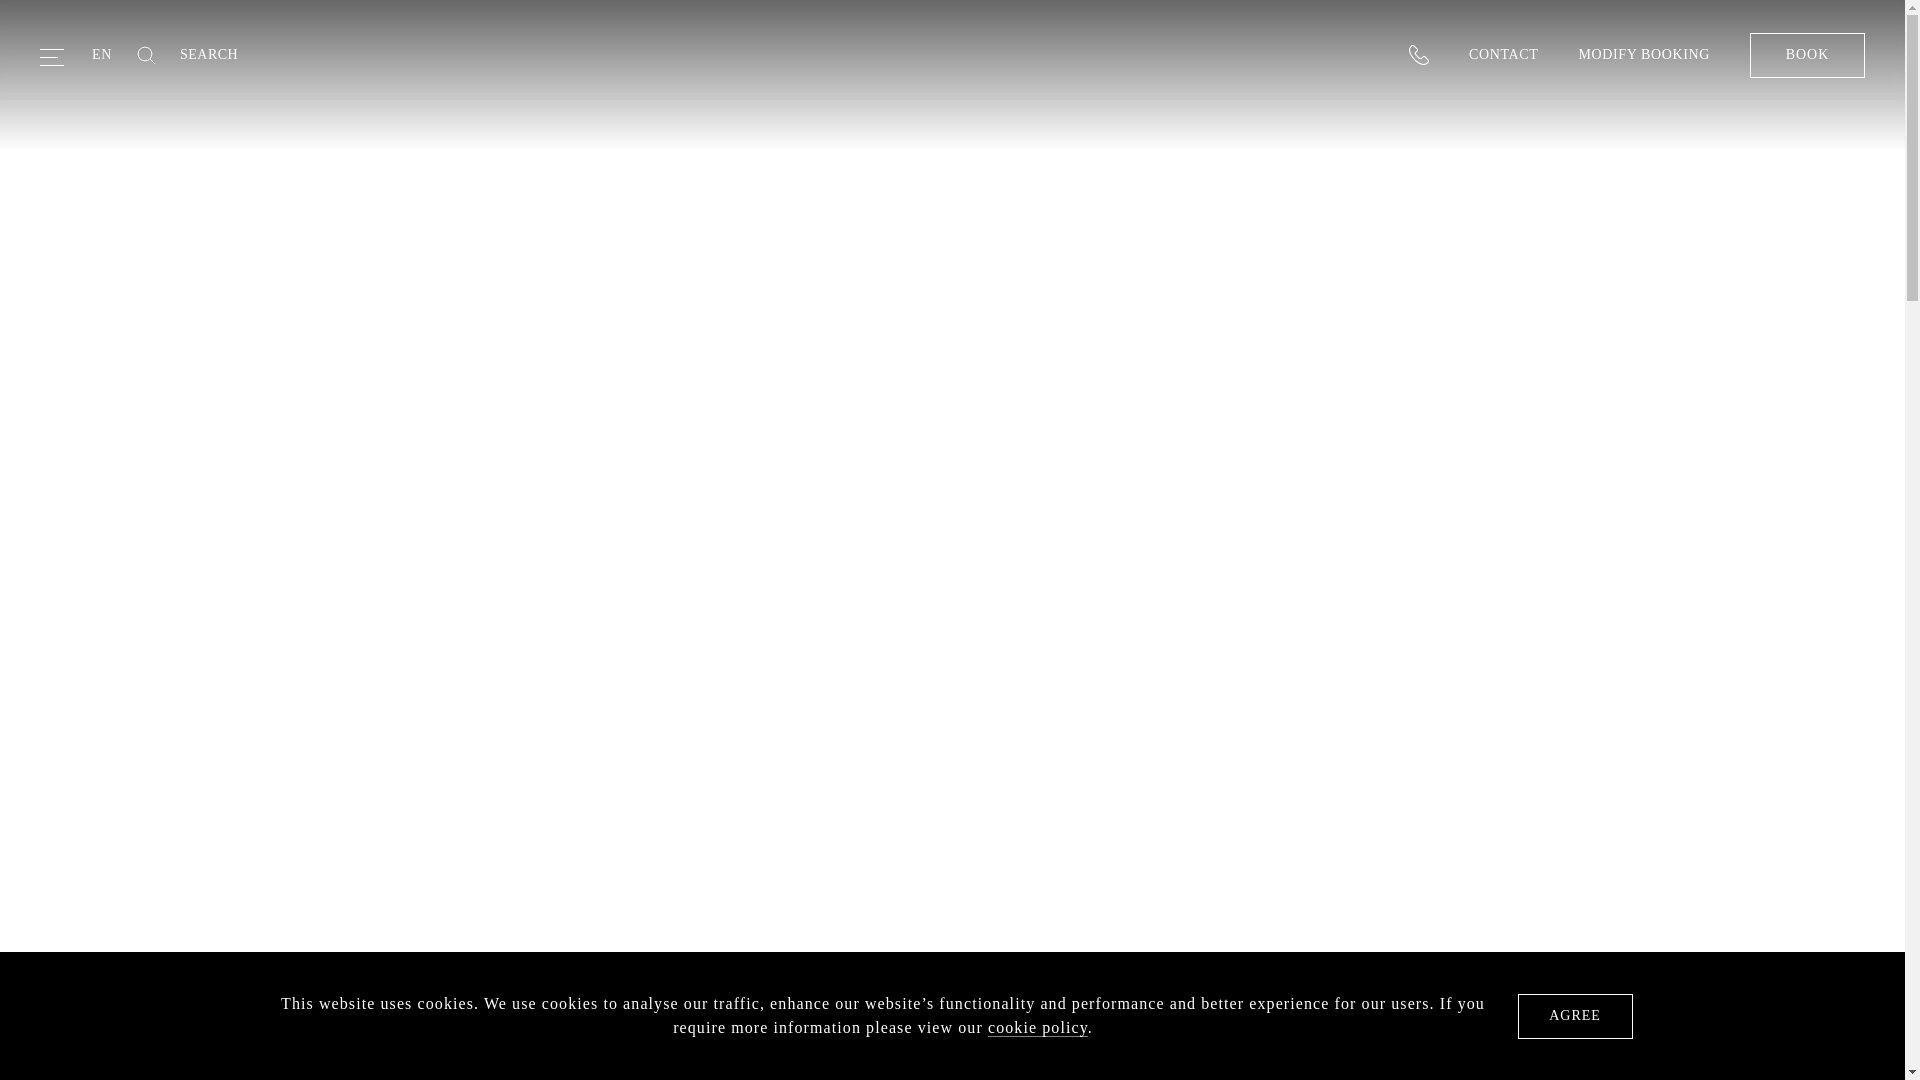  What do you see at coordinates (1644, 54) in the screenshot?
I see `MODIFY BOOKING` at bounding box center [1644, 54].